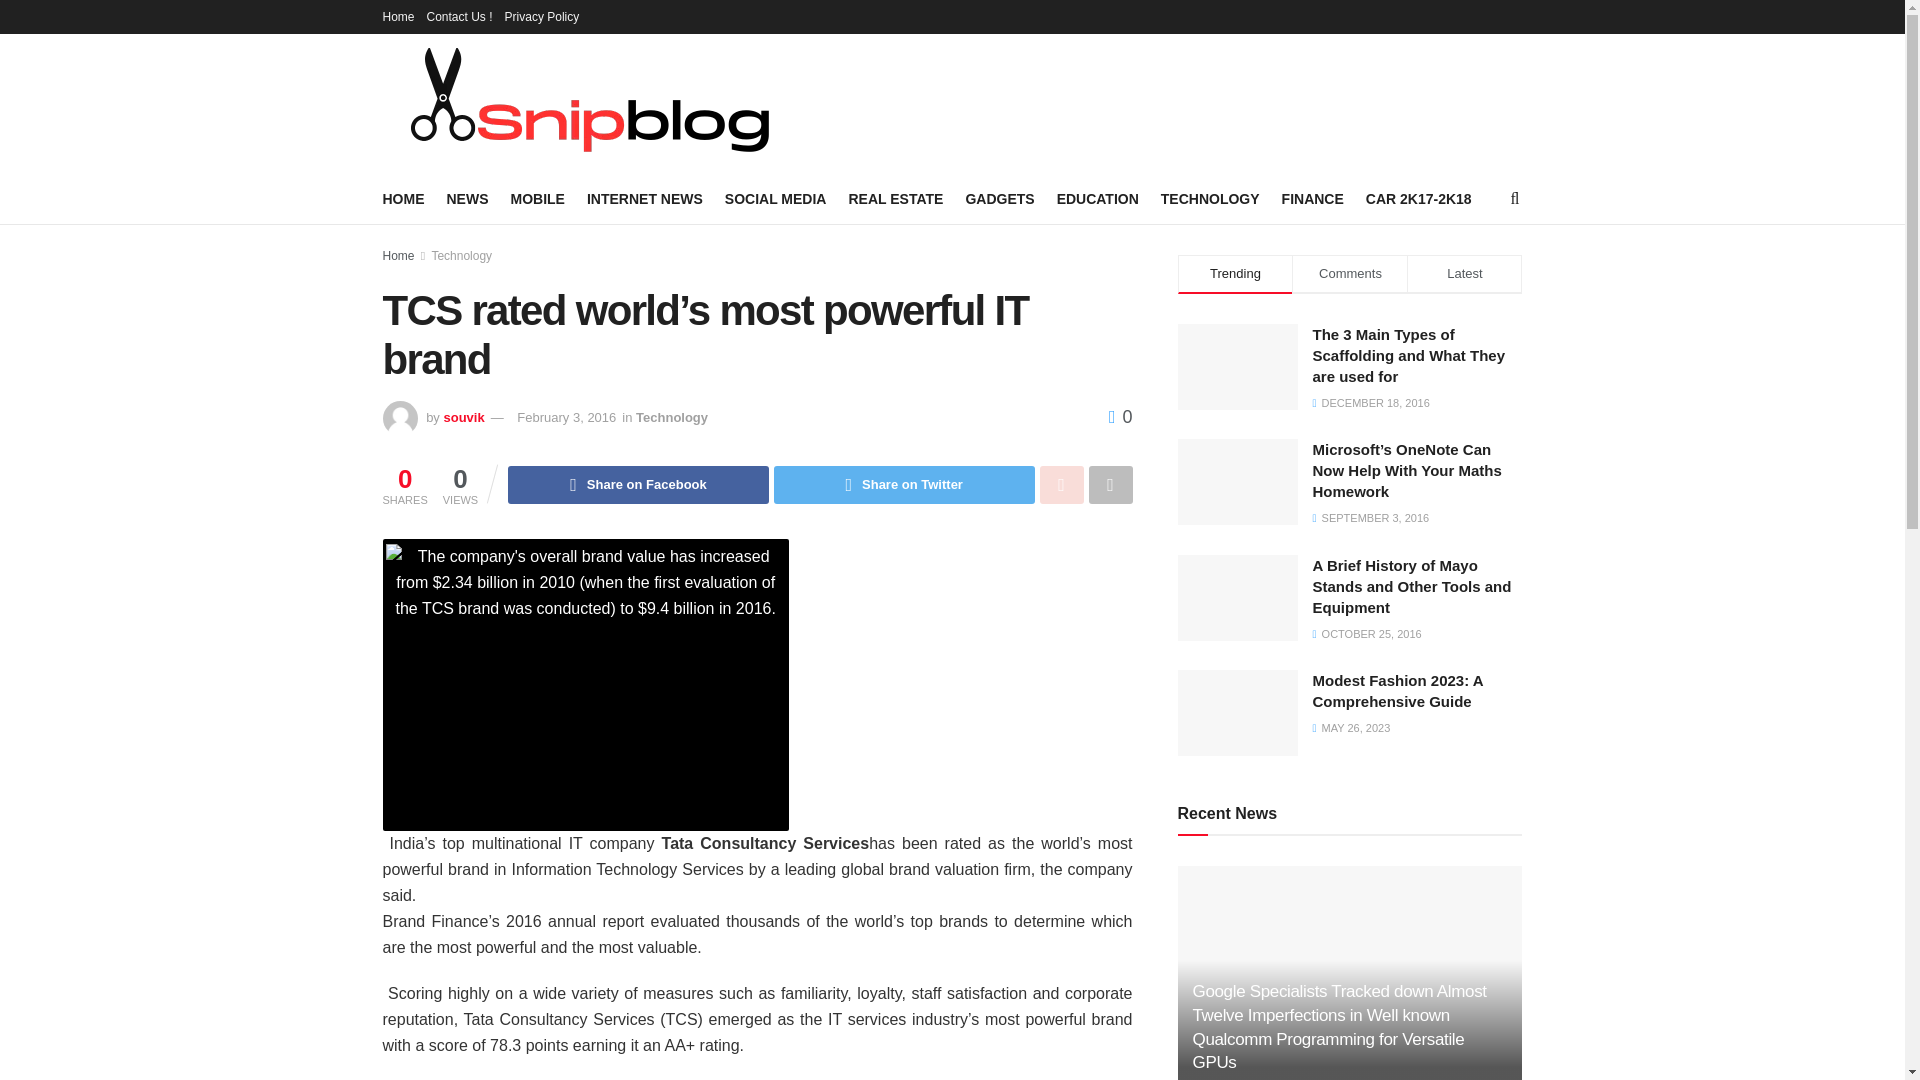  I want to click on NEWS, so click(466, 198).